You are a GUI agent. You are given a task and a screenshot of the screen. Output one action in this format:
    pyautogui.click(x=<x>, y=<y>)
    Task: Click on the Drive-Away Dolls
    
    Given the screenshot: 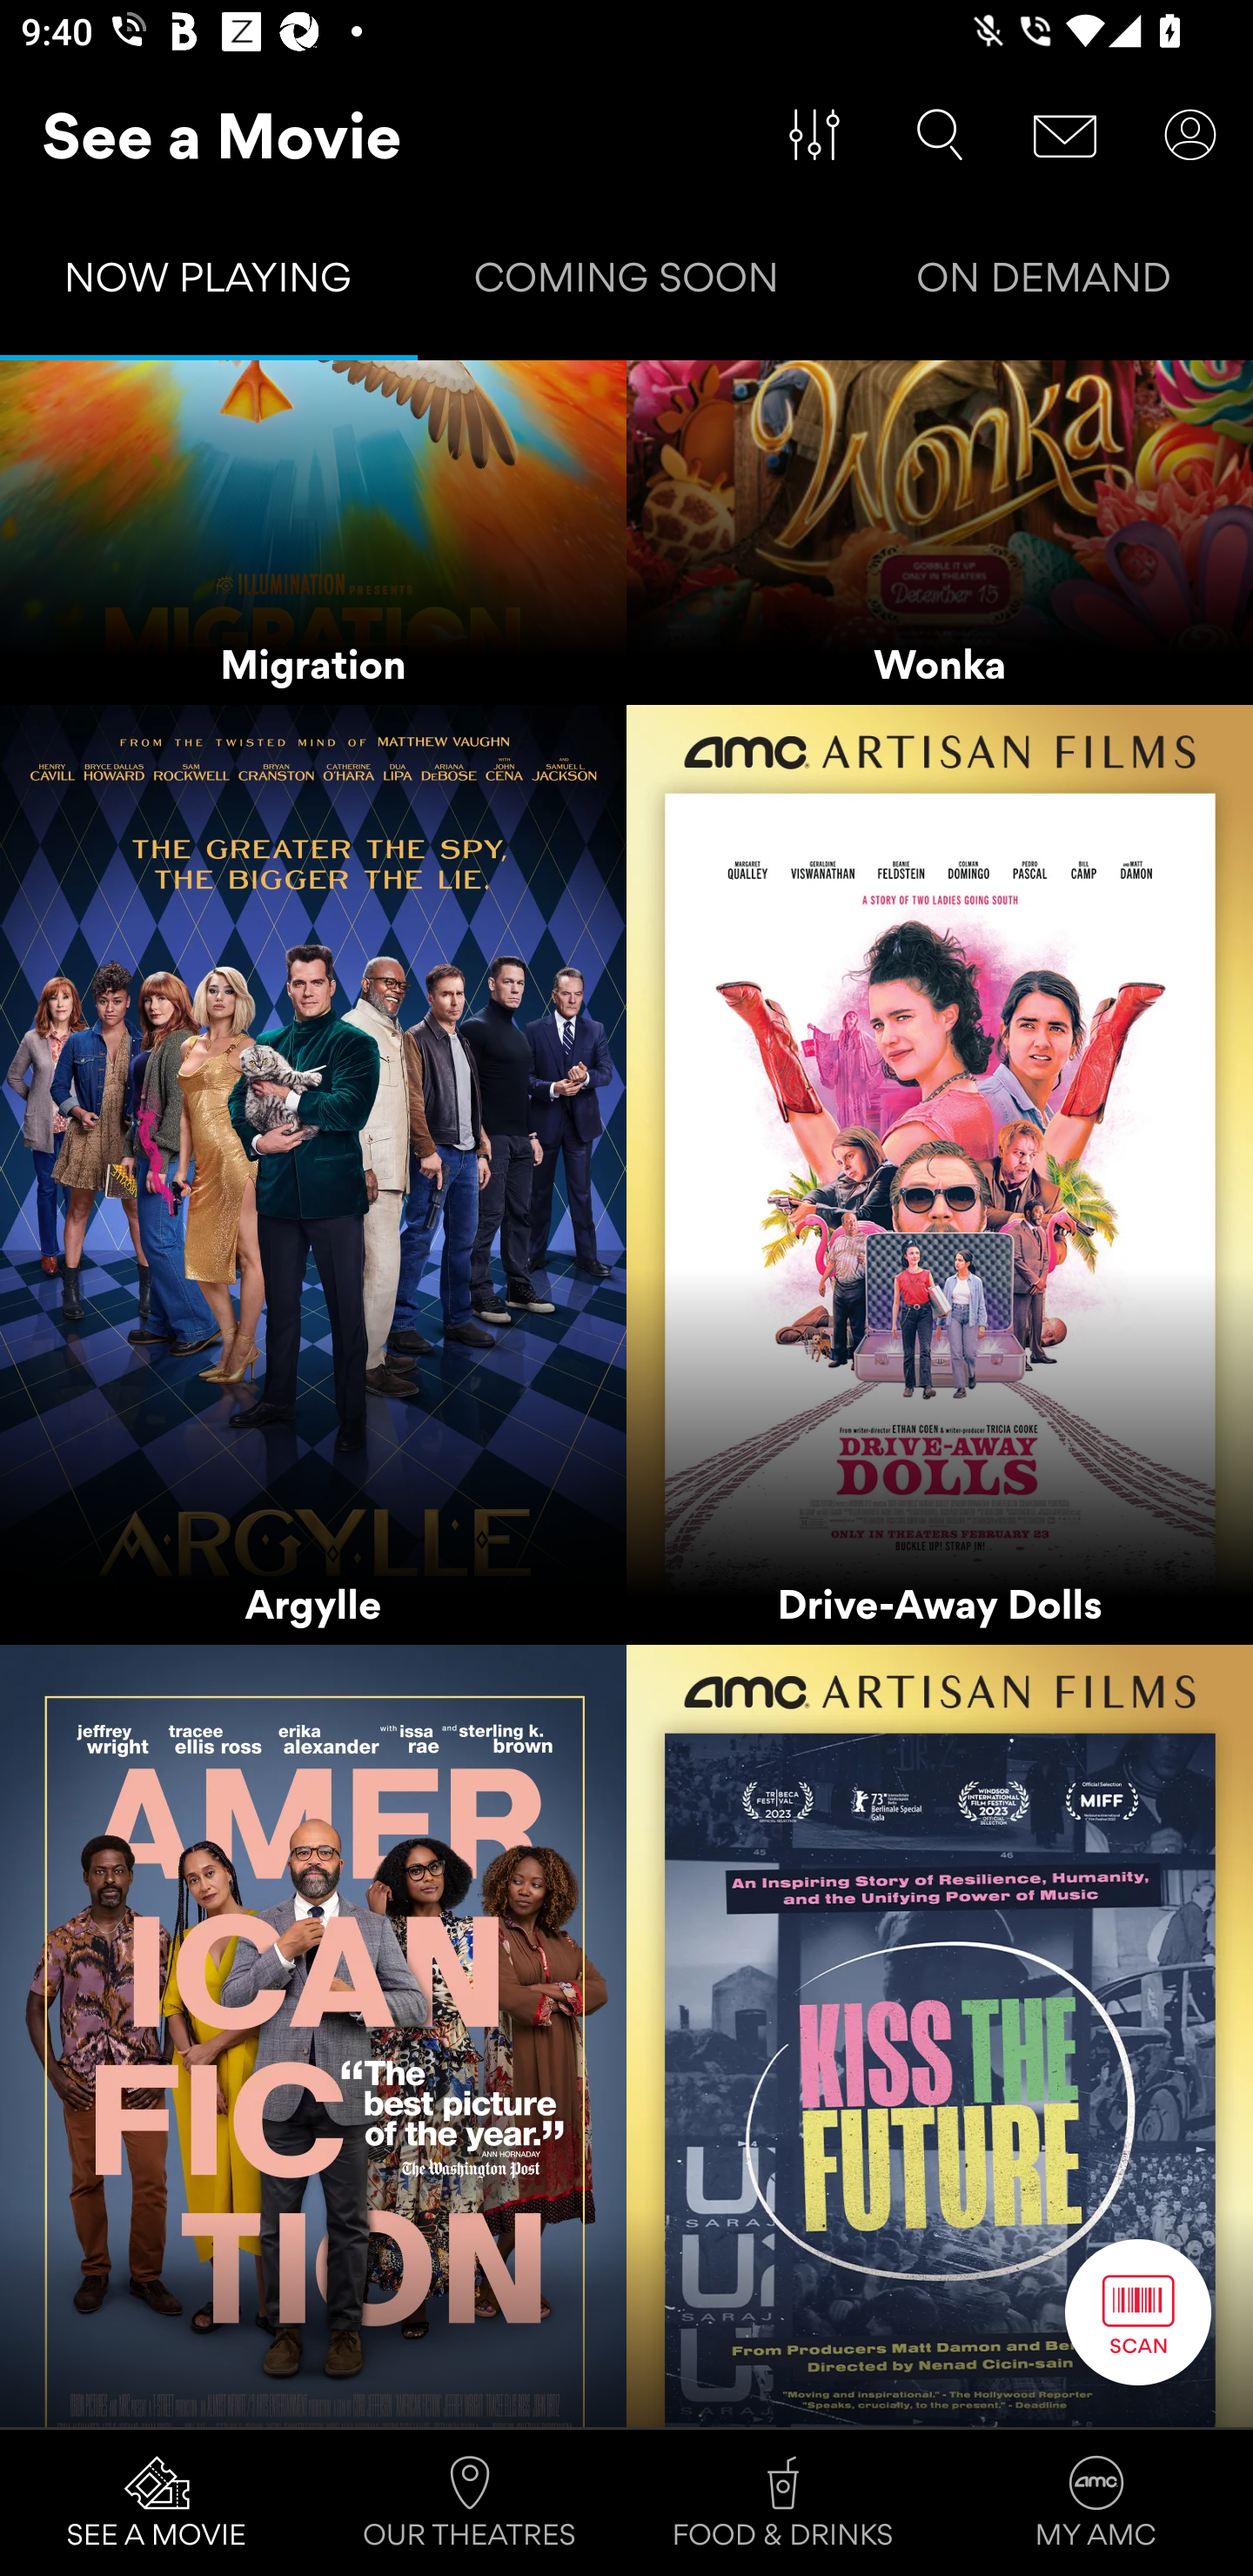 What is the action you would take?
    pyautogui.click(x=940, y=1176)
    